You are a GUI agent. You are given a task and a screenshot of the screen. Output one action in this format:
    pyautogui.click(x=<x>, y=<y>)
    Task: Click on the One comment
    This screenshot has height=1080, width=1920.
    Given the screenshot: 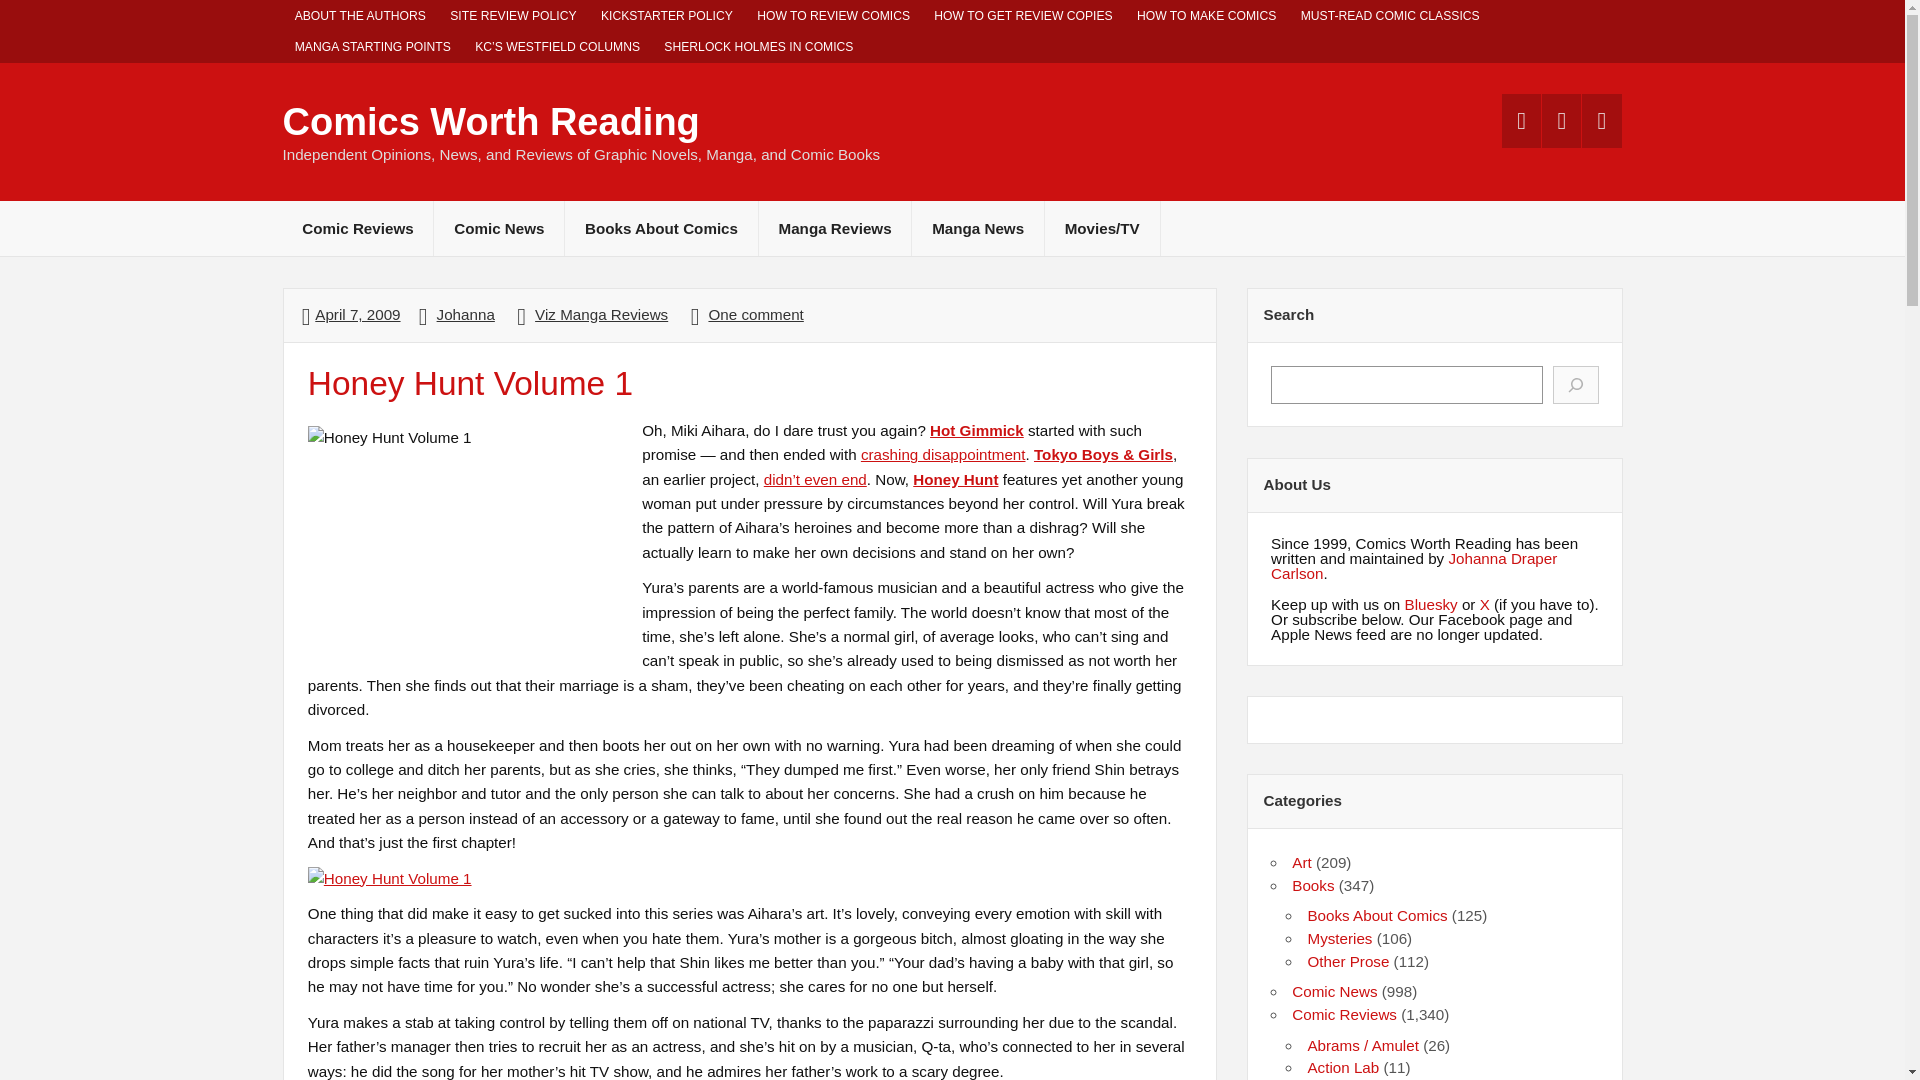 What is the action you would take?
    pyautogui.click(x=755, y=314)
    